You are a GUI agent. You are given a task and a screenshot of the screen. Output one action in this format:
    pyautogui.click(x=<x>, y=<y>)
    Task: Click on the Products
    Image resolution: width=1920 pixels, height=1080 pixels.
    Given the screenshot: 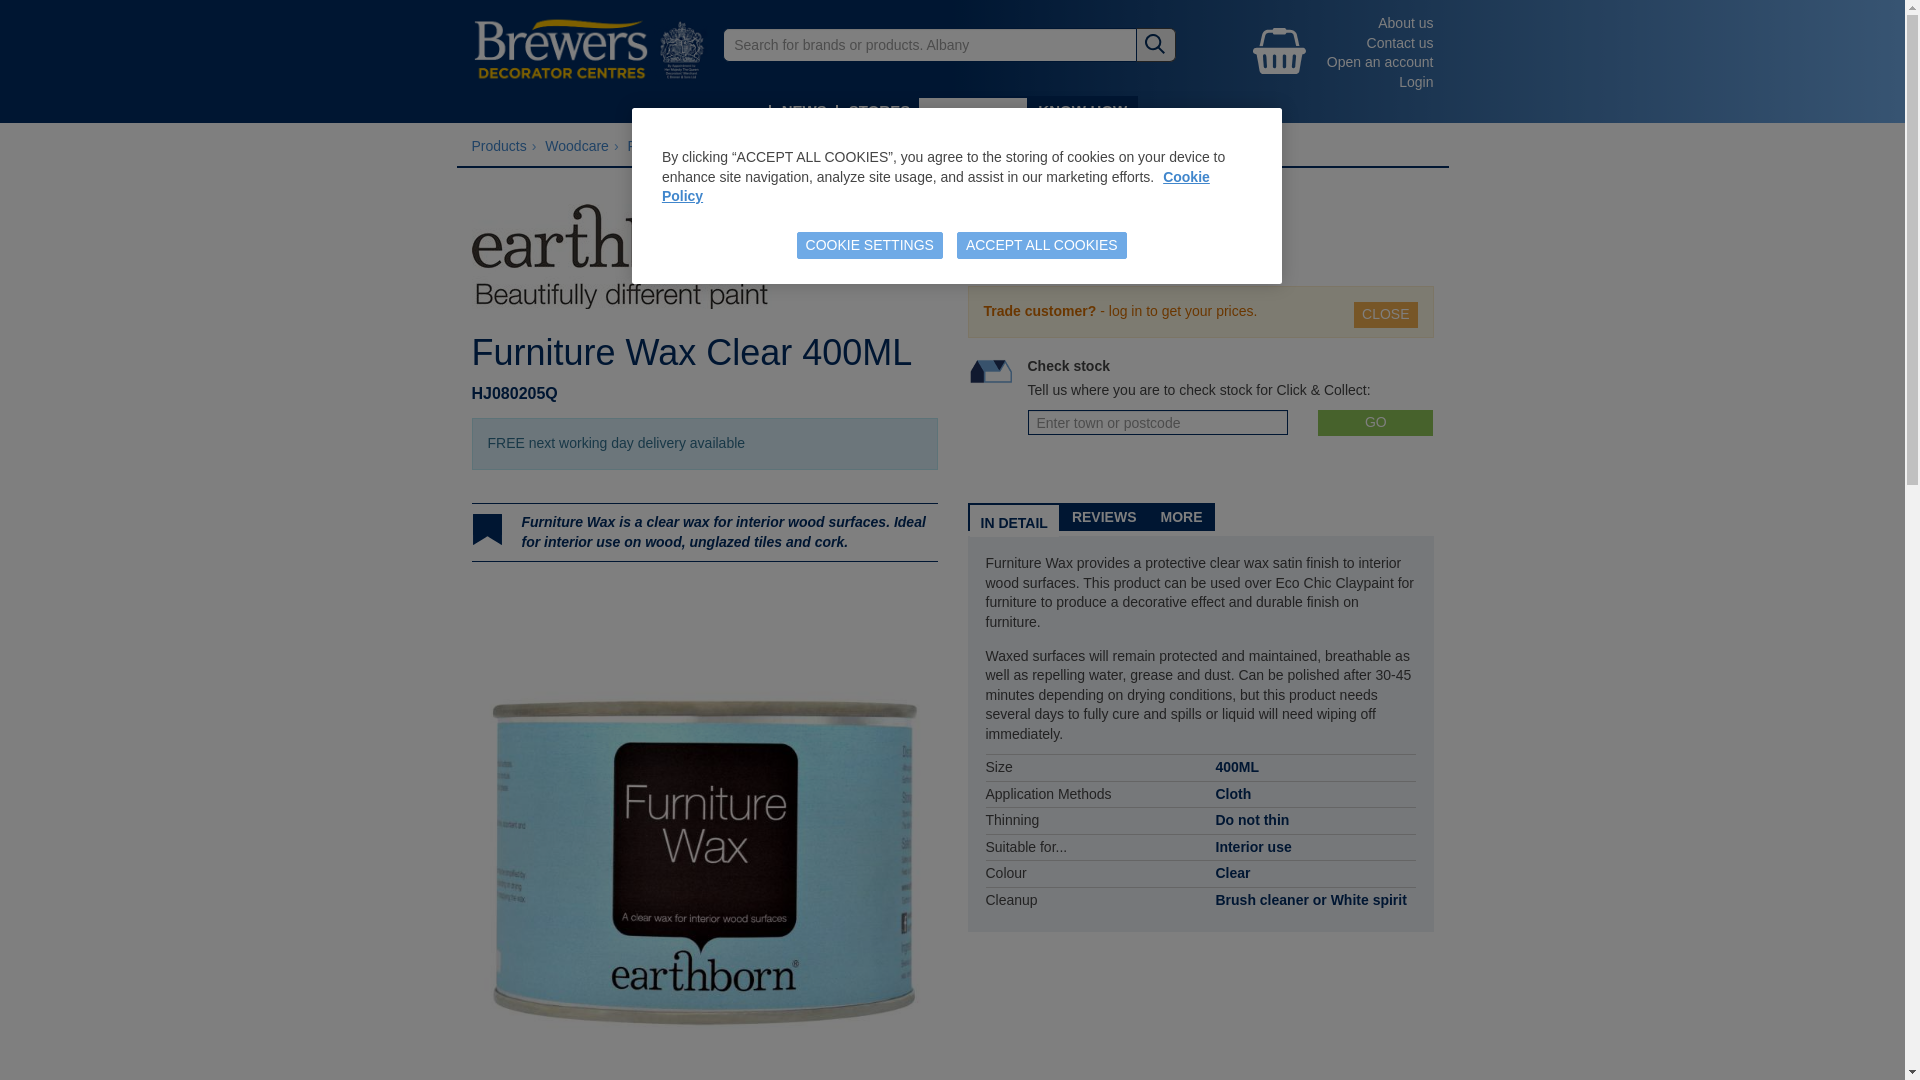 What is the action you would take?
    pyautogui.click(x=499, y=146)
    